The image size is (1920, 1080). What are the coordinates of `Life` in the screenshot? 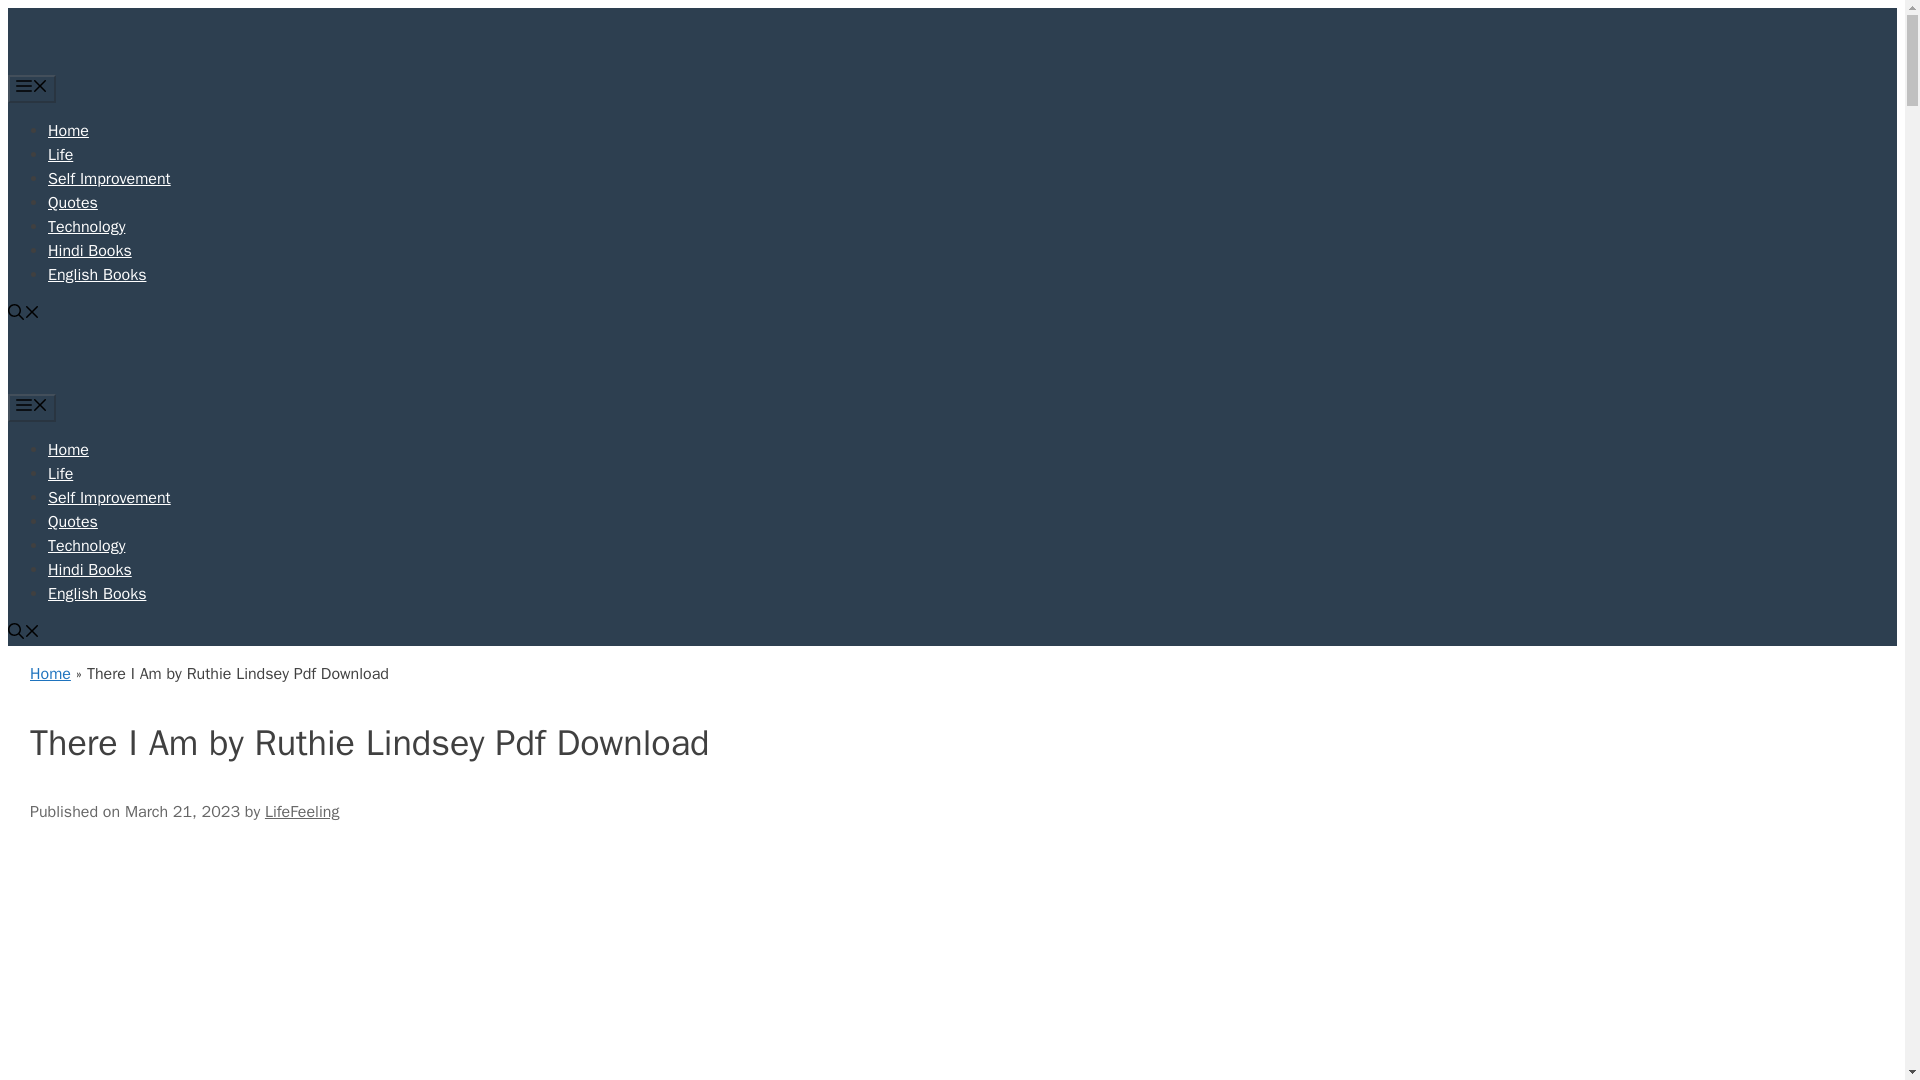 It's located at (60, 154).